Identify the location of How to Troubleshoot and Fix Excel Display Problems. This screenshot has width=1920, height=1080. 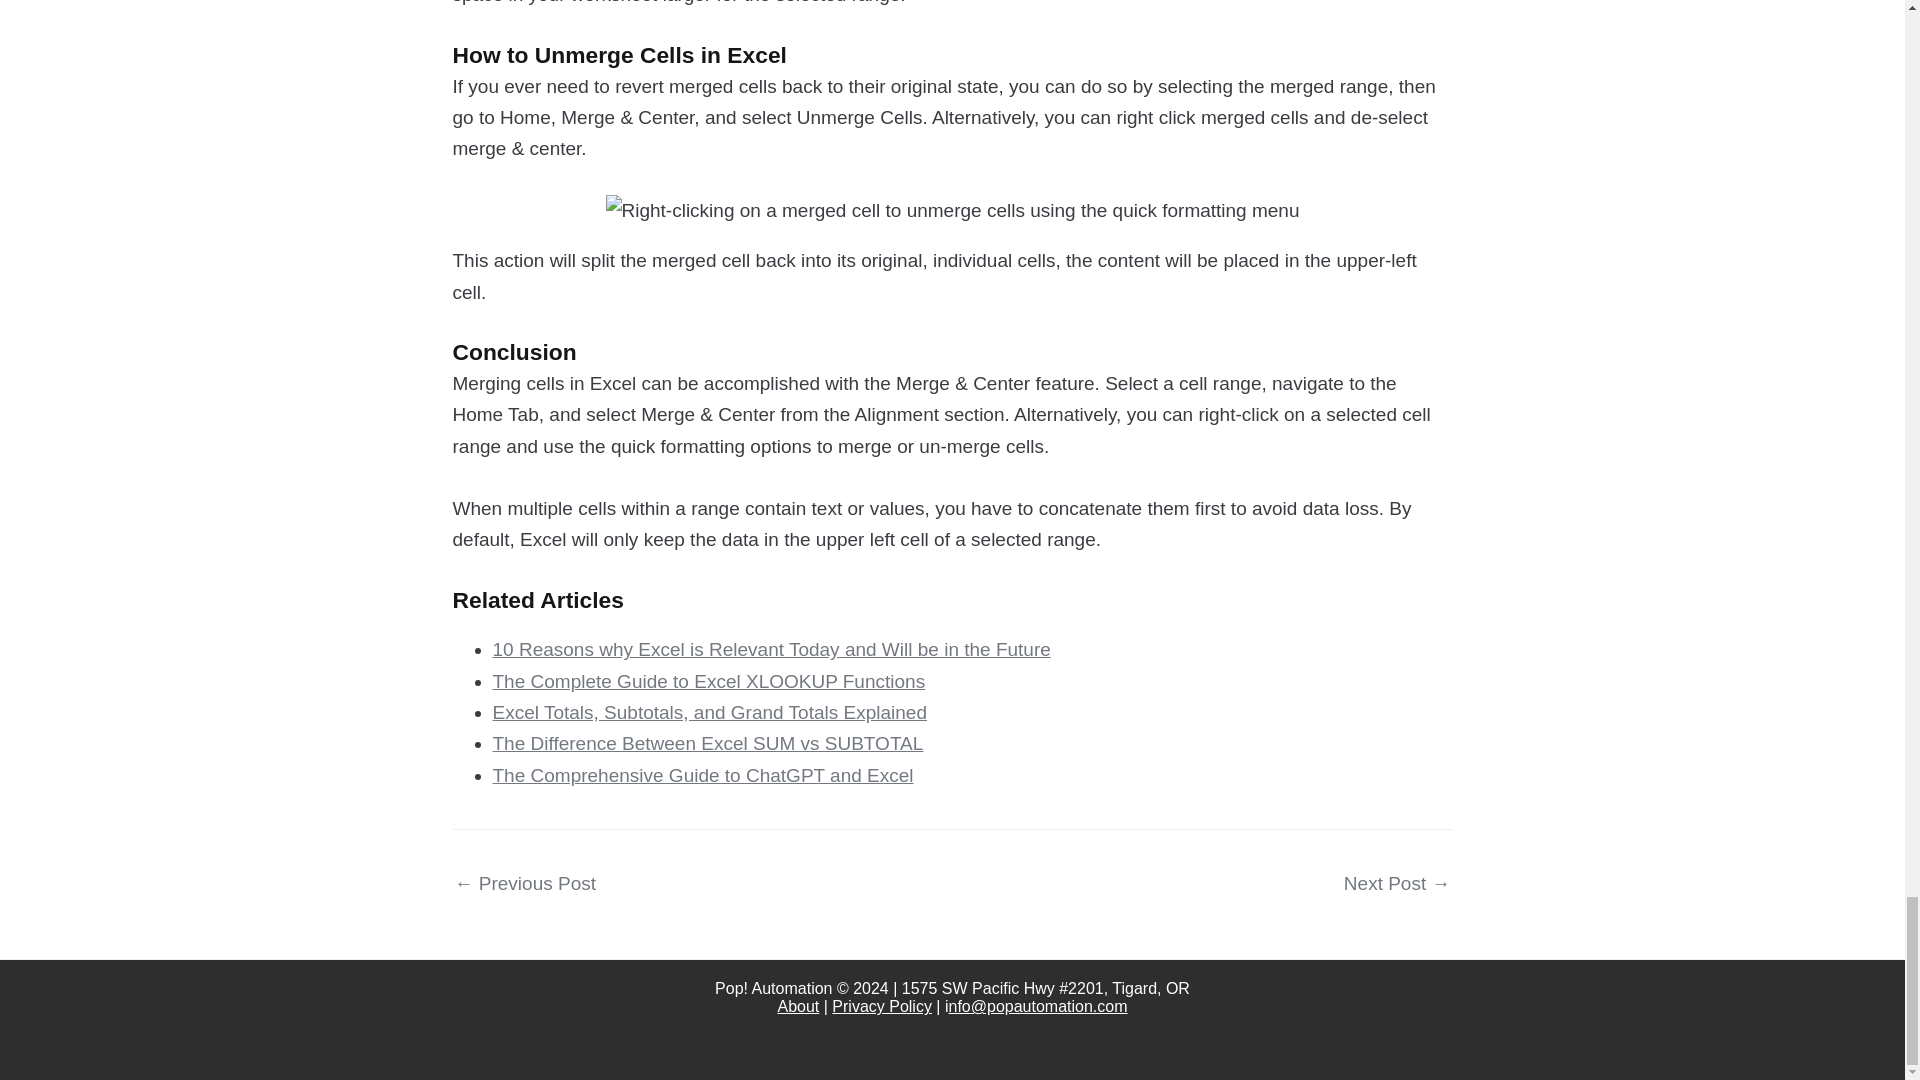
(524, 883).